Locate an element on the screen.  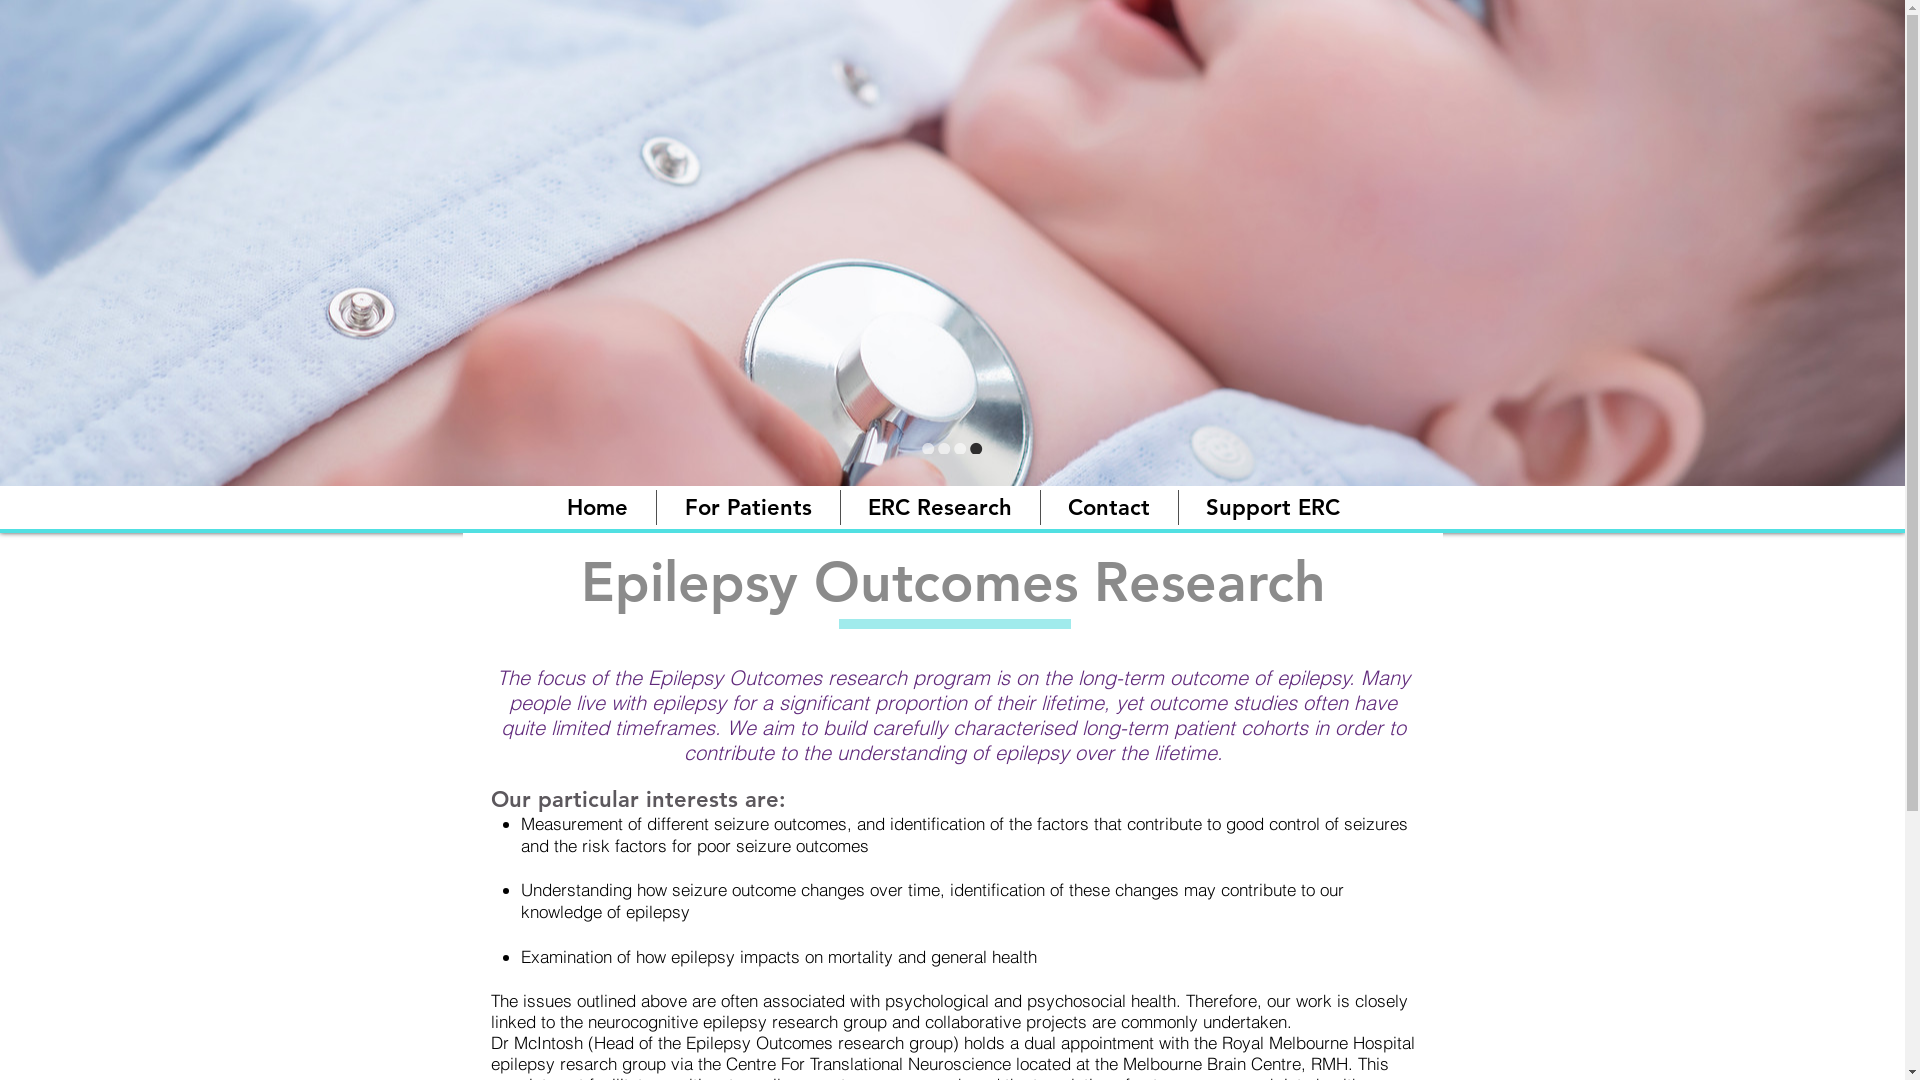
Contact is located at coordinates (1108, 508).